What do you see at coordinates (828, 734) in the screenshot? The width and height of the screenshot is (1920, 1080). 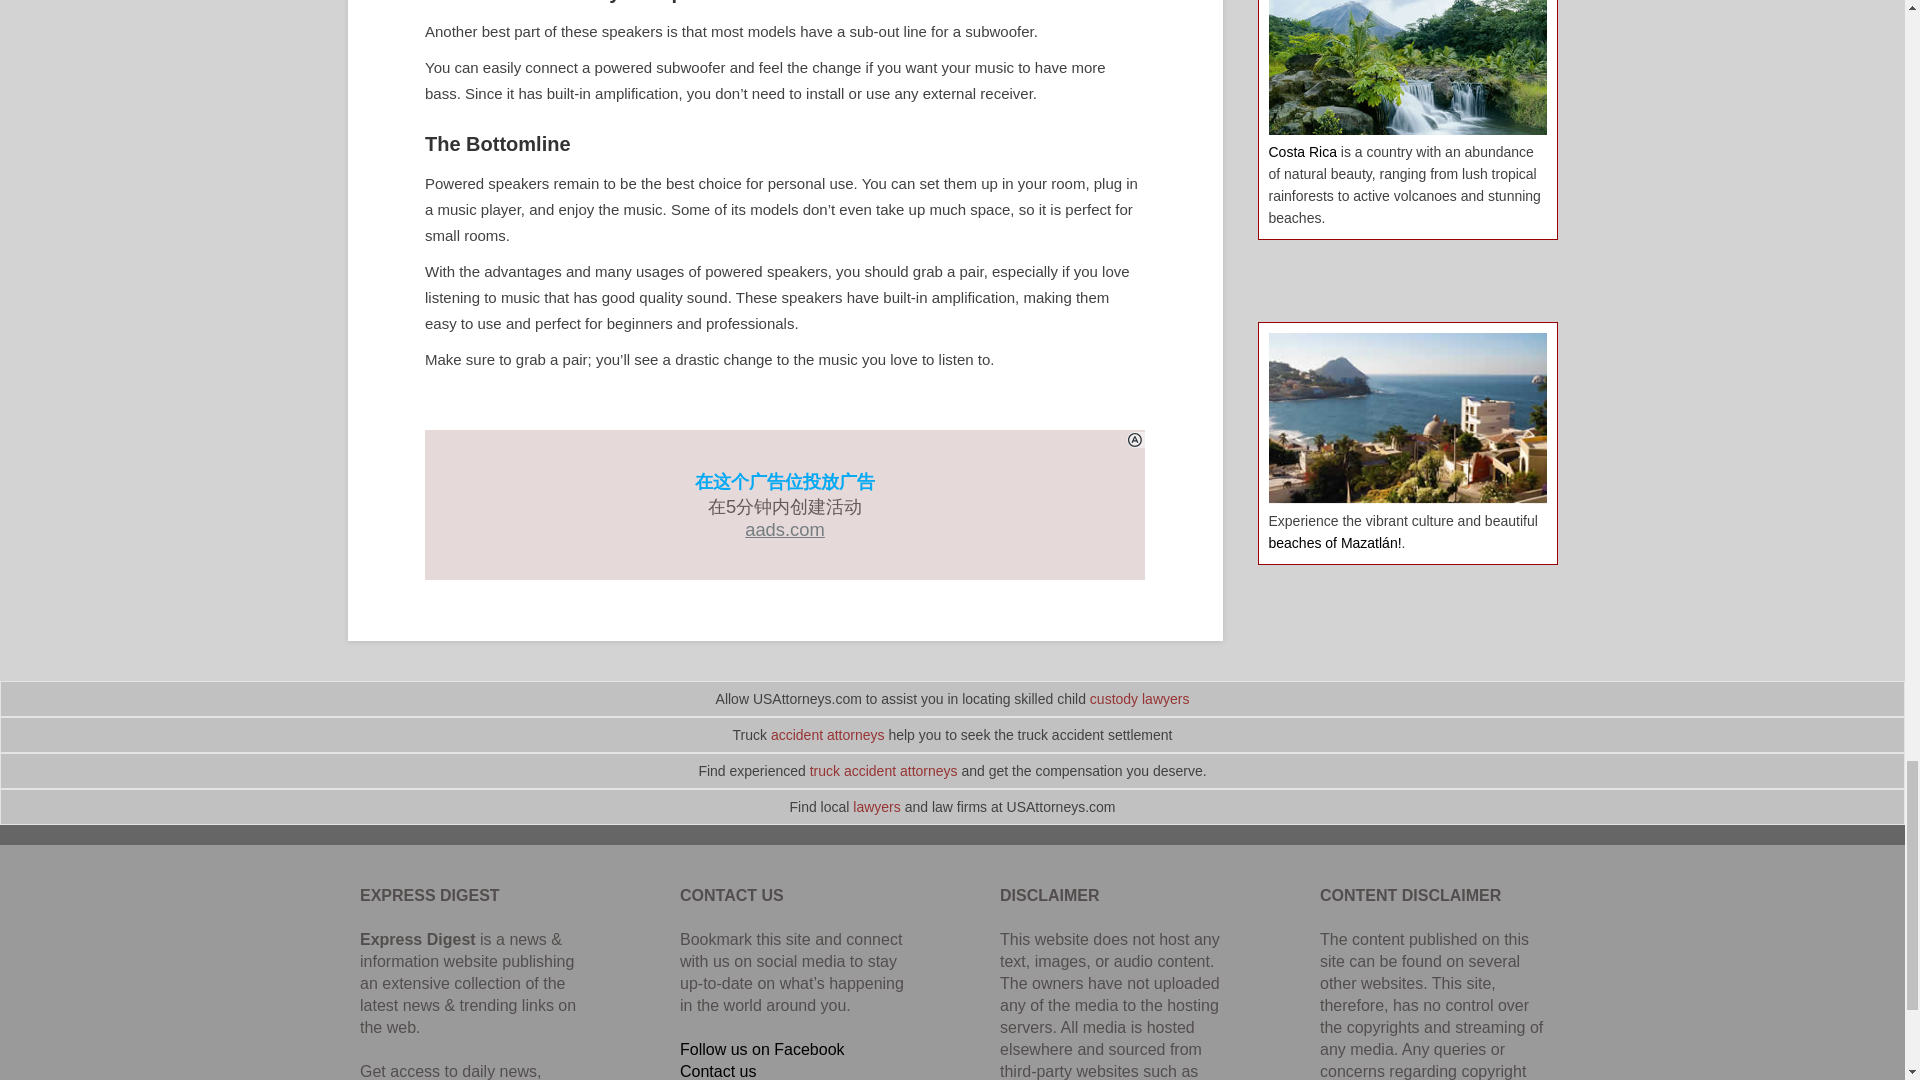 I see `accident attorneys` at bounding box center [828, 734].